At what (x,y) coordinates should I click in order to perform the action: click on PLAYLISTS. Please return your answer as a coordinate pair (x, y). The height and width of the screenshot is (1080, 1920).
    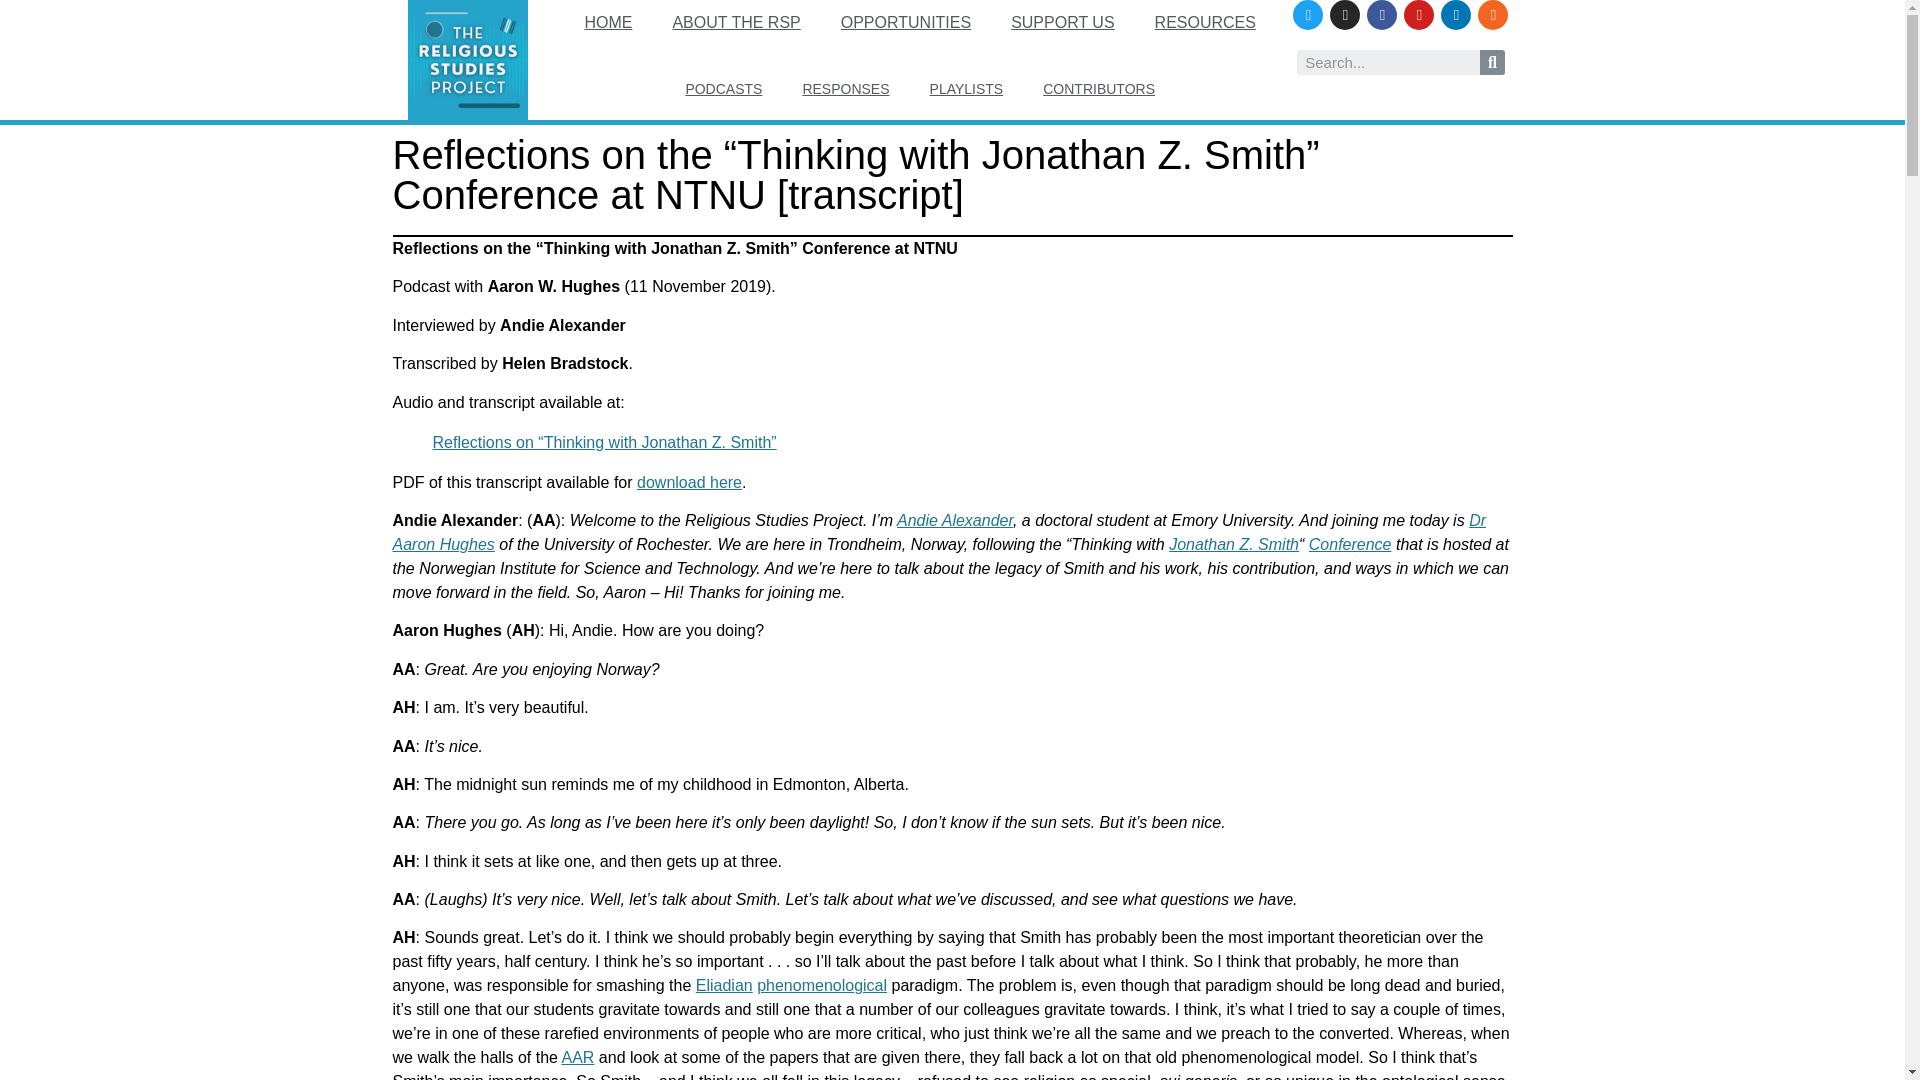
    Looking at the image, I should click on (966, 88).